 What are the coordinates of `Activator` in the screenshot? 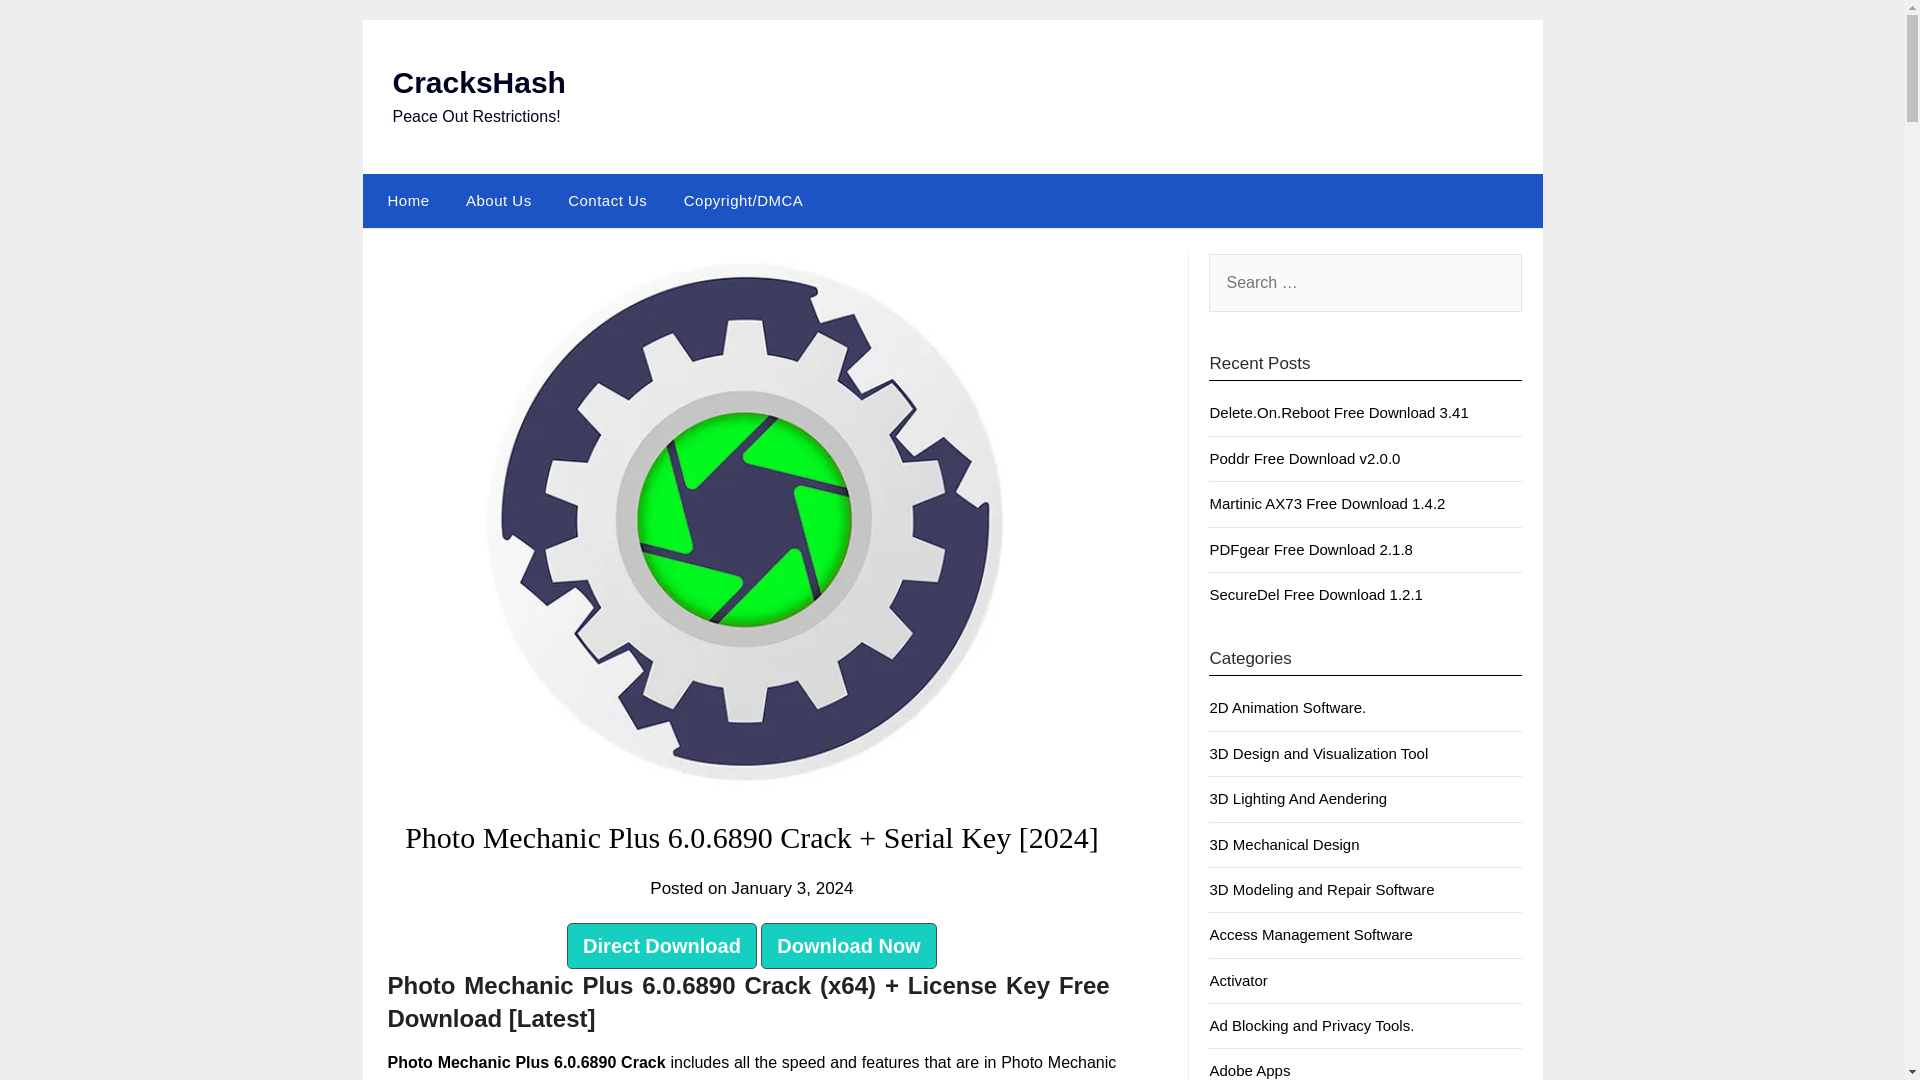 It's located at (1238, 980).